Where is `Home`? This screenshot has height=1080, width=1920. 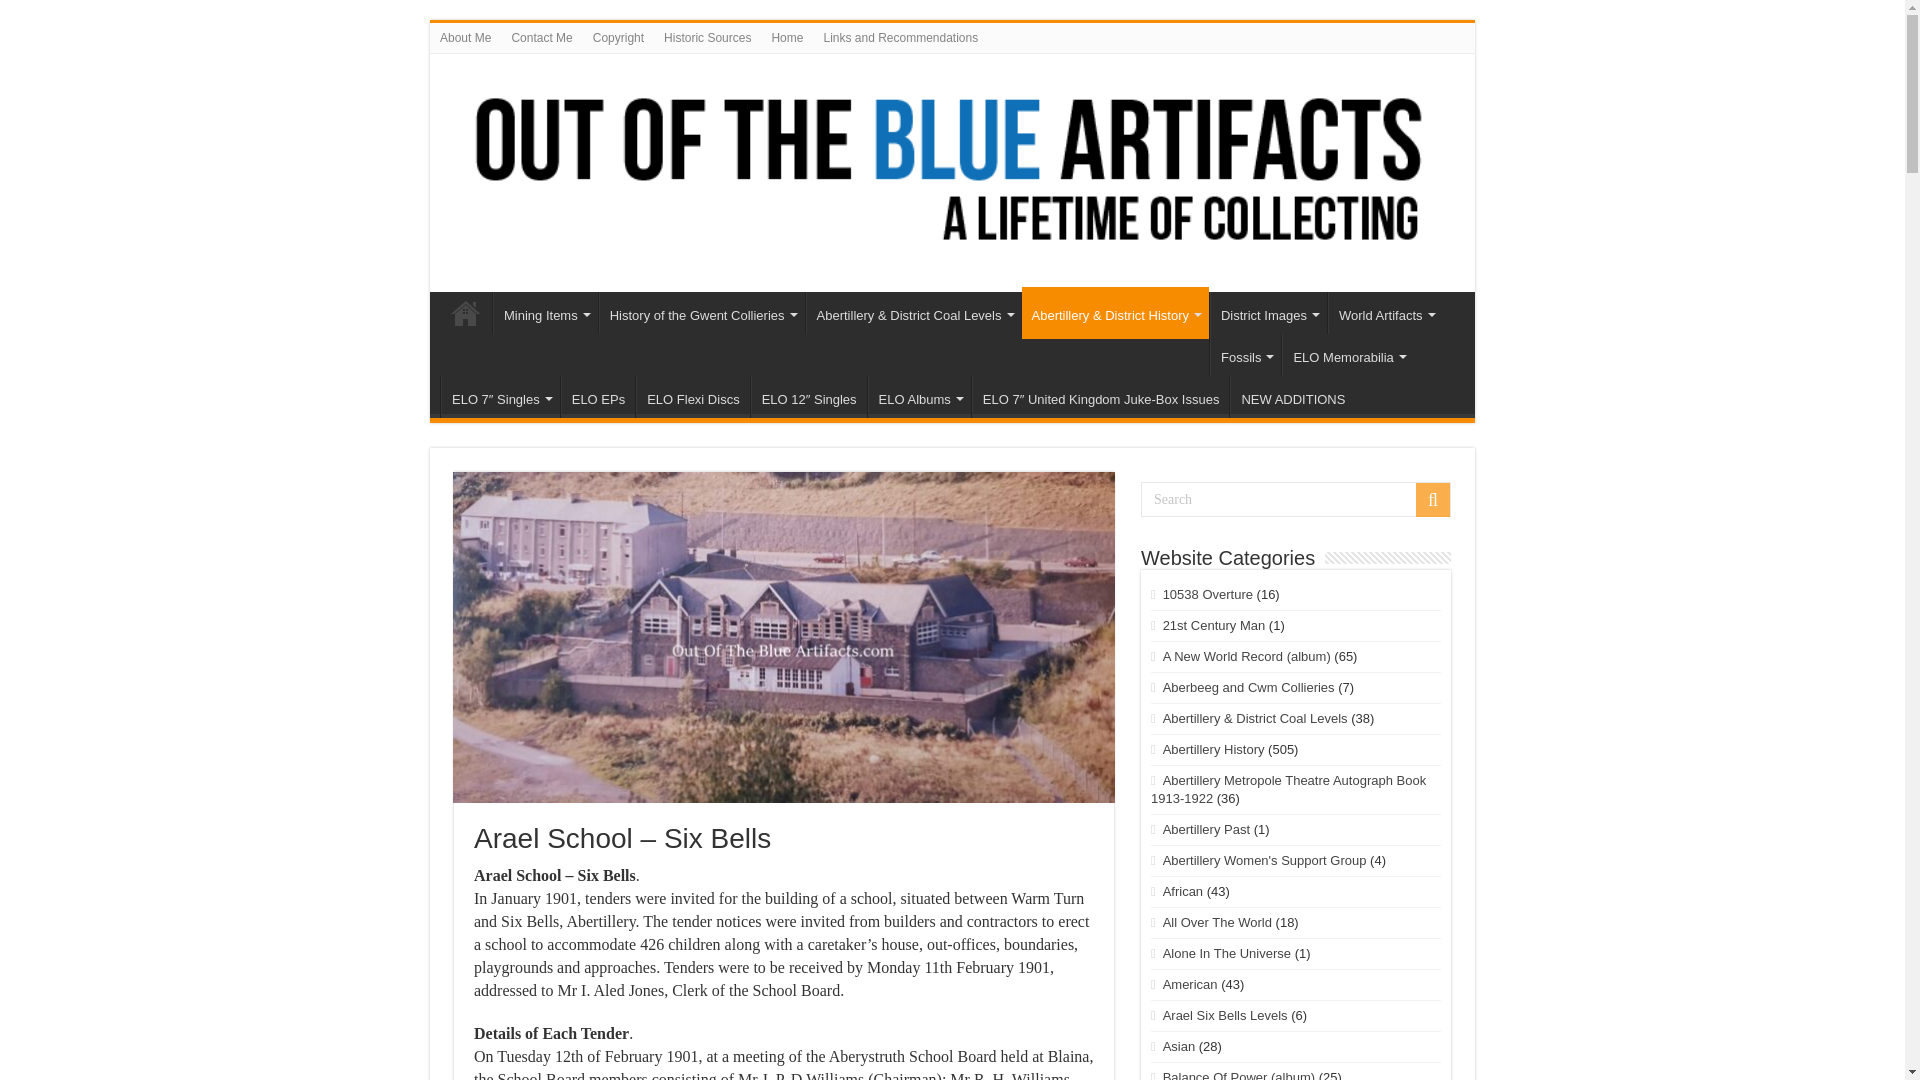
Home is located at coordinates (786, 37).